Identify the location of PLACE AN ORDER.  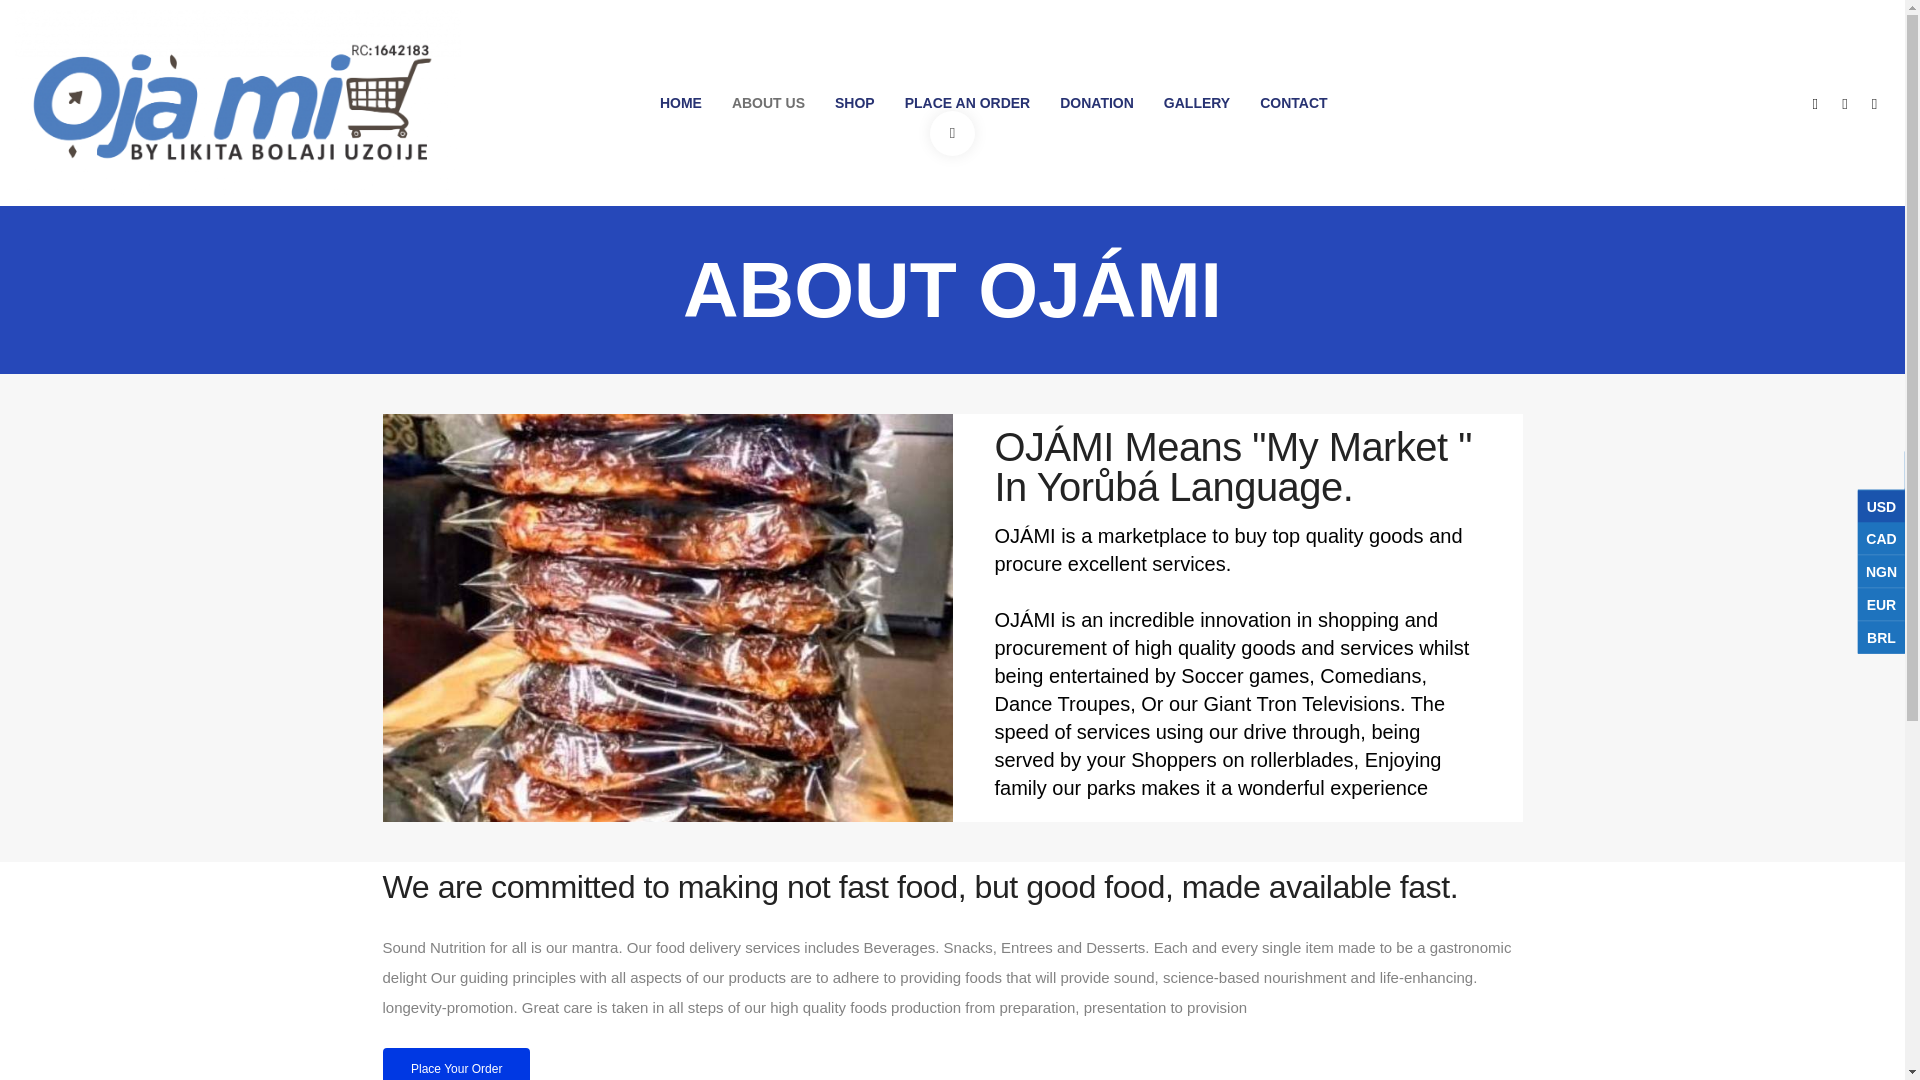
(968, 102).